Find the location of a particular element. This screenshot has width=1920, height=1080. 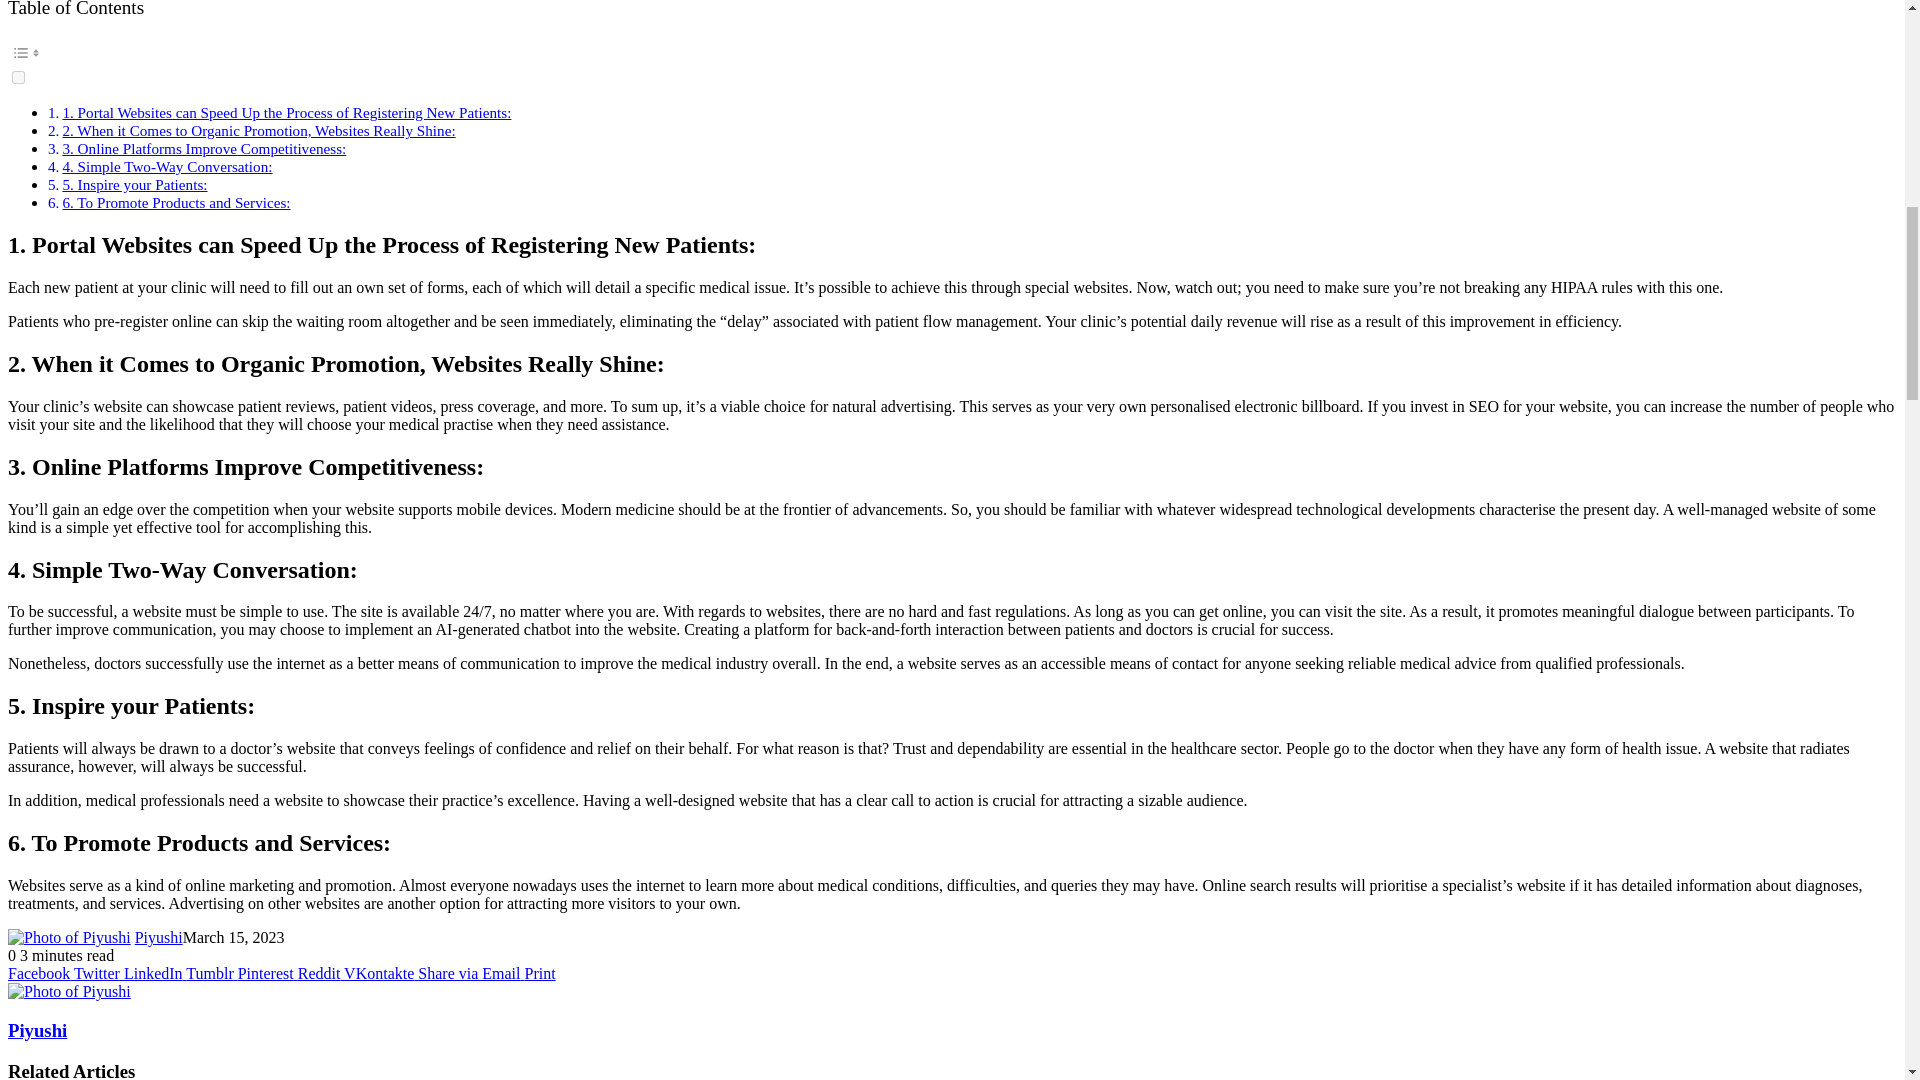

3. Online Platforms Improve Competitiveness: is located at coordinates (203, 148).